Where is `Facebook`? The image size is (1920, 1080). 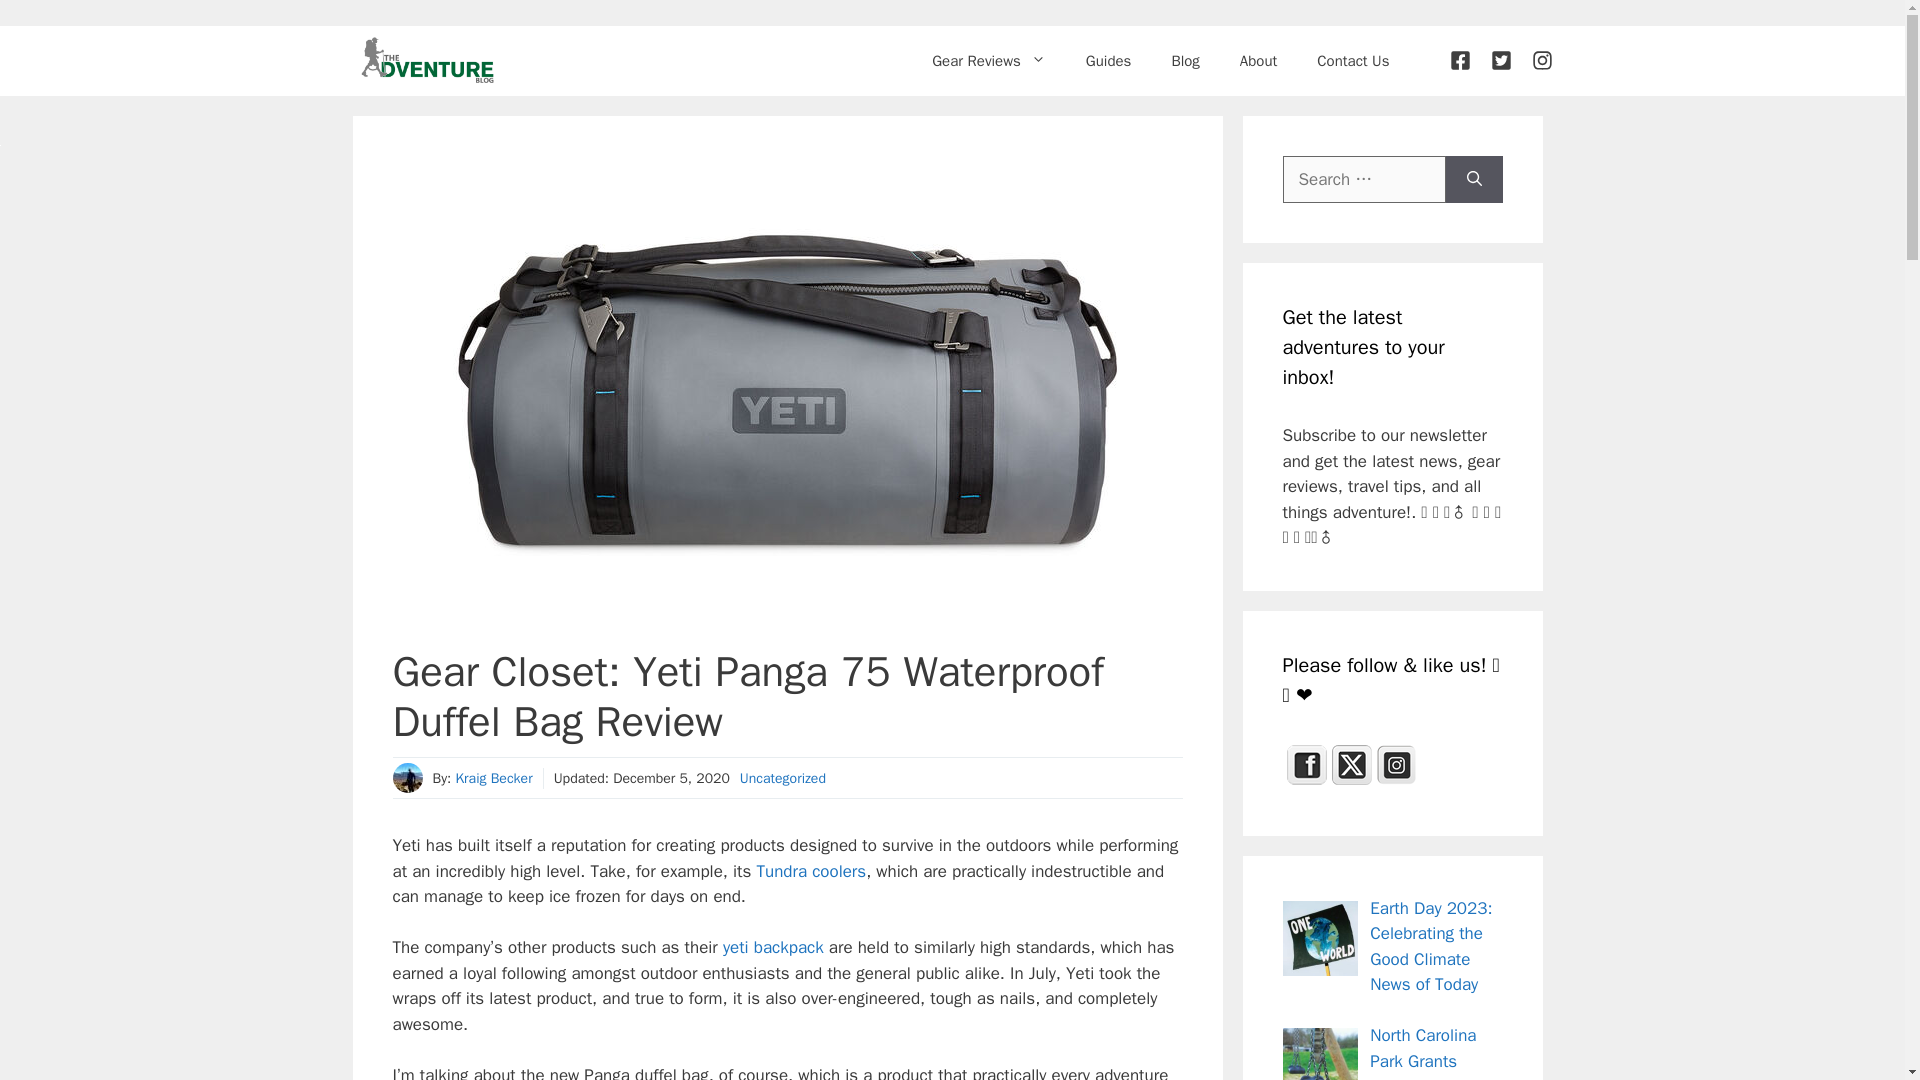 Facebook is located at coordinates (1306, 764).